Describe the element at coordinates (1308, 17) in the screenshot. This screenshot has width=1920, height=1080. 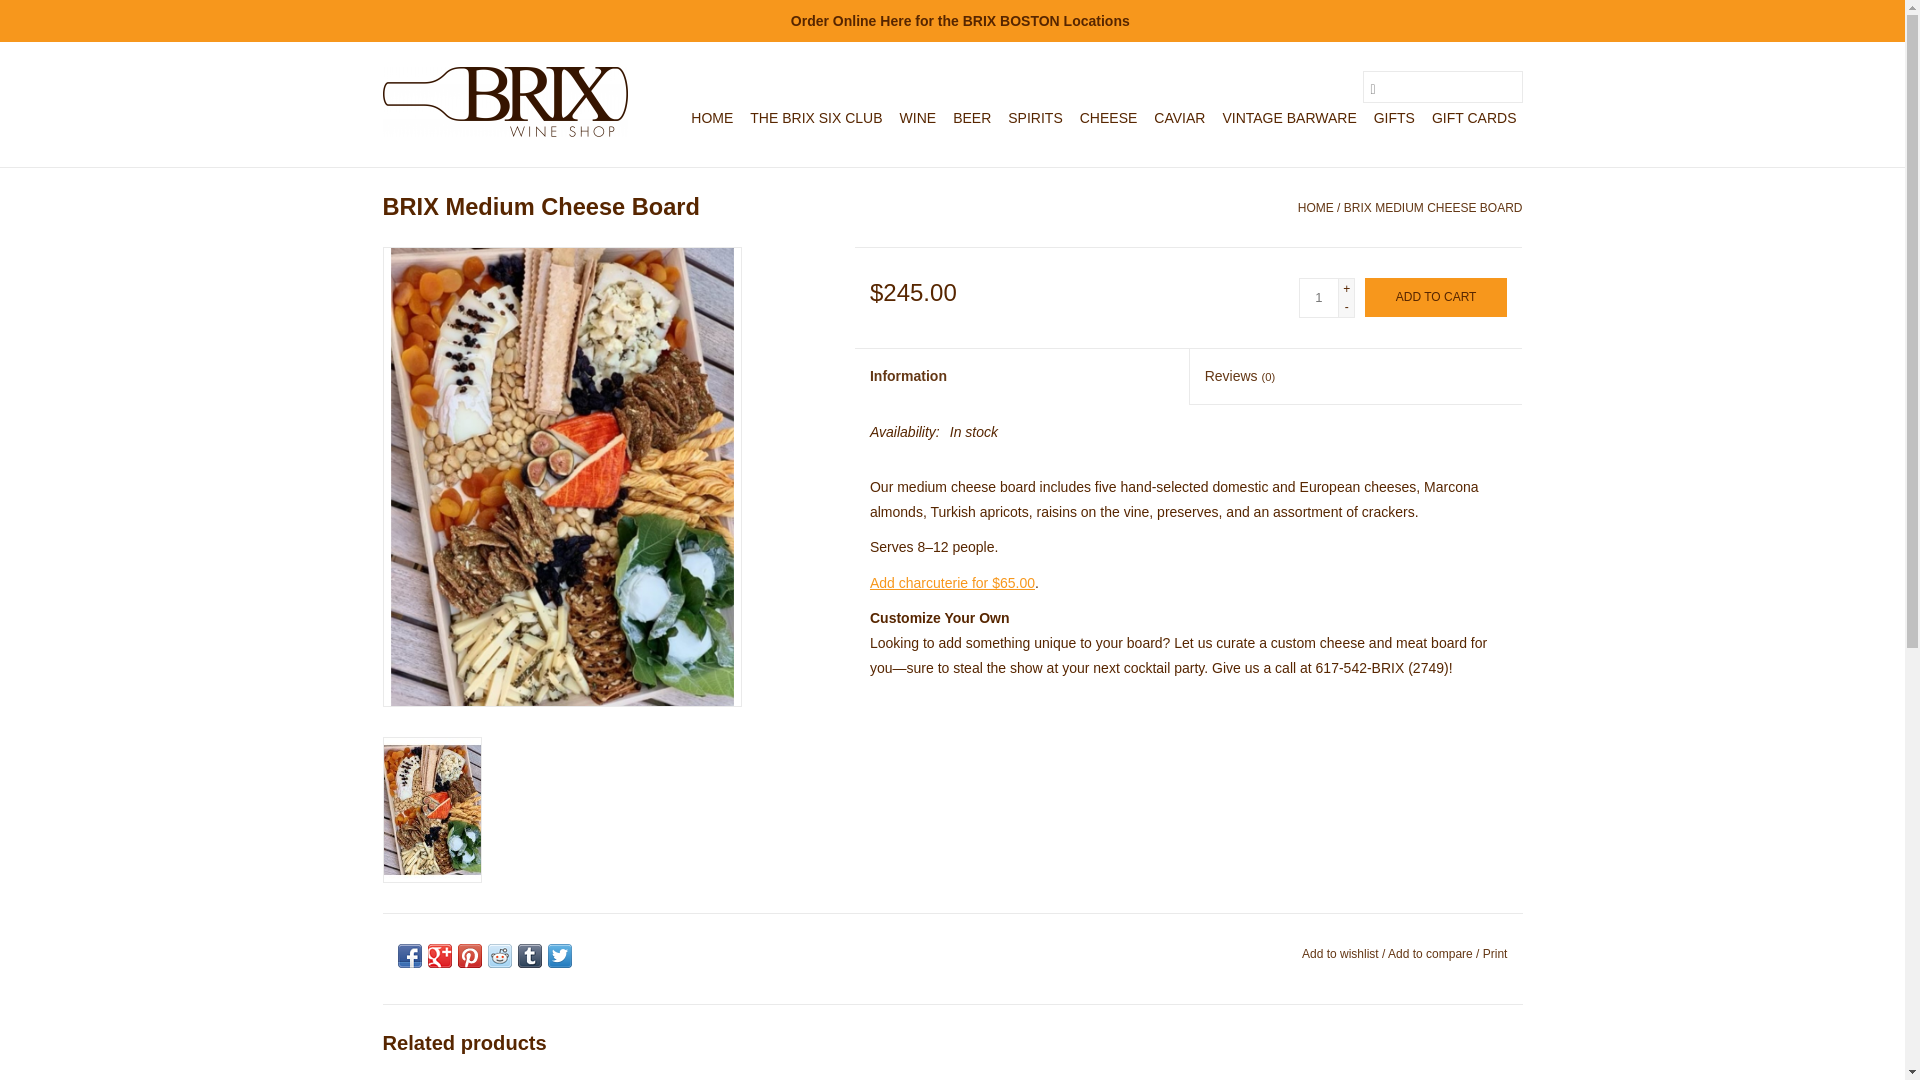
I see `Cart` at that location.